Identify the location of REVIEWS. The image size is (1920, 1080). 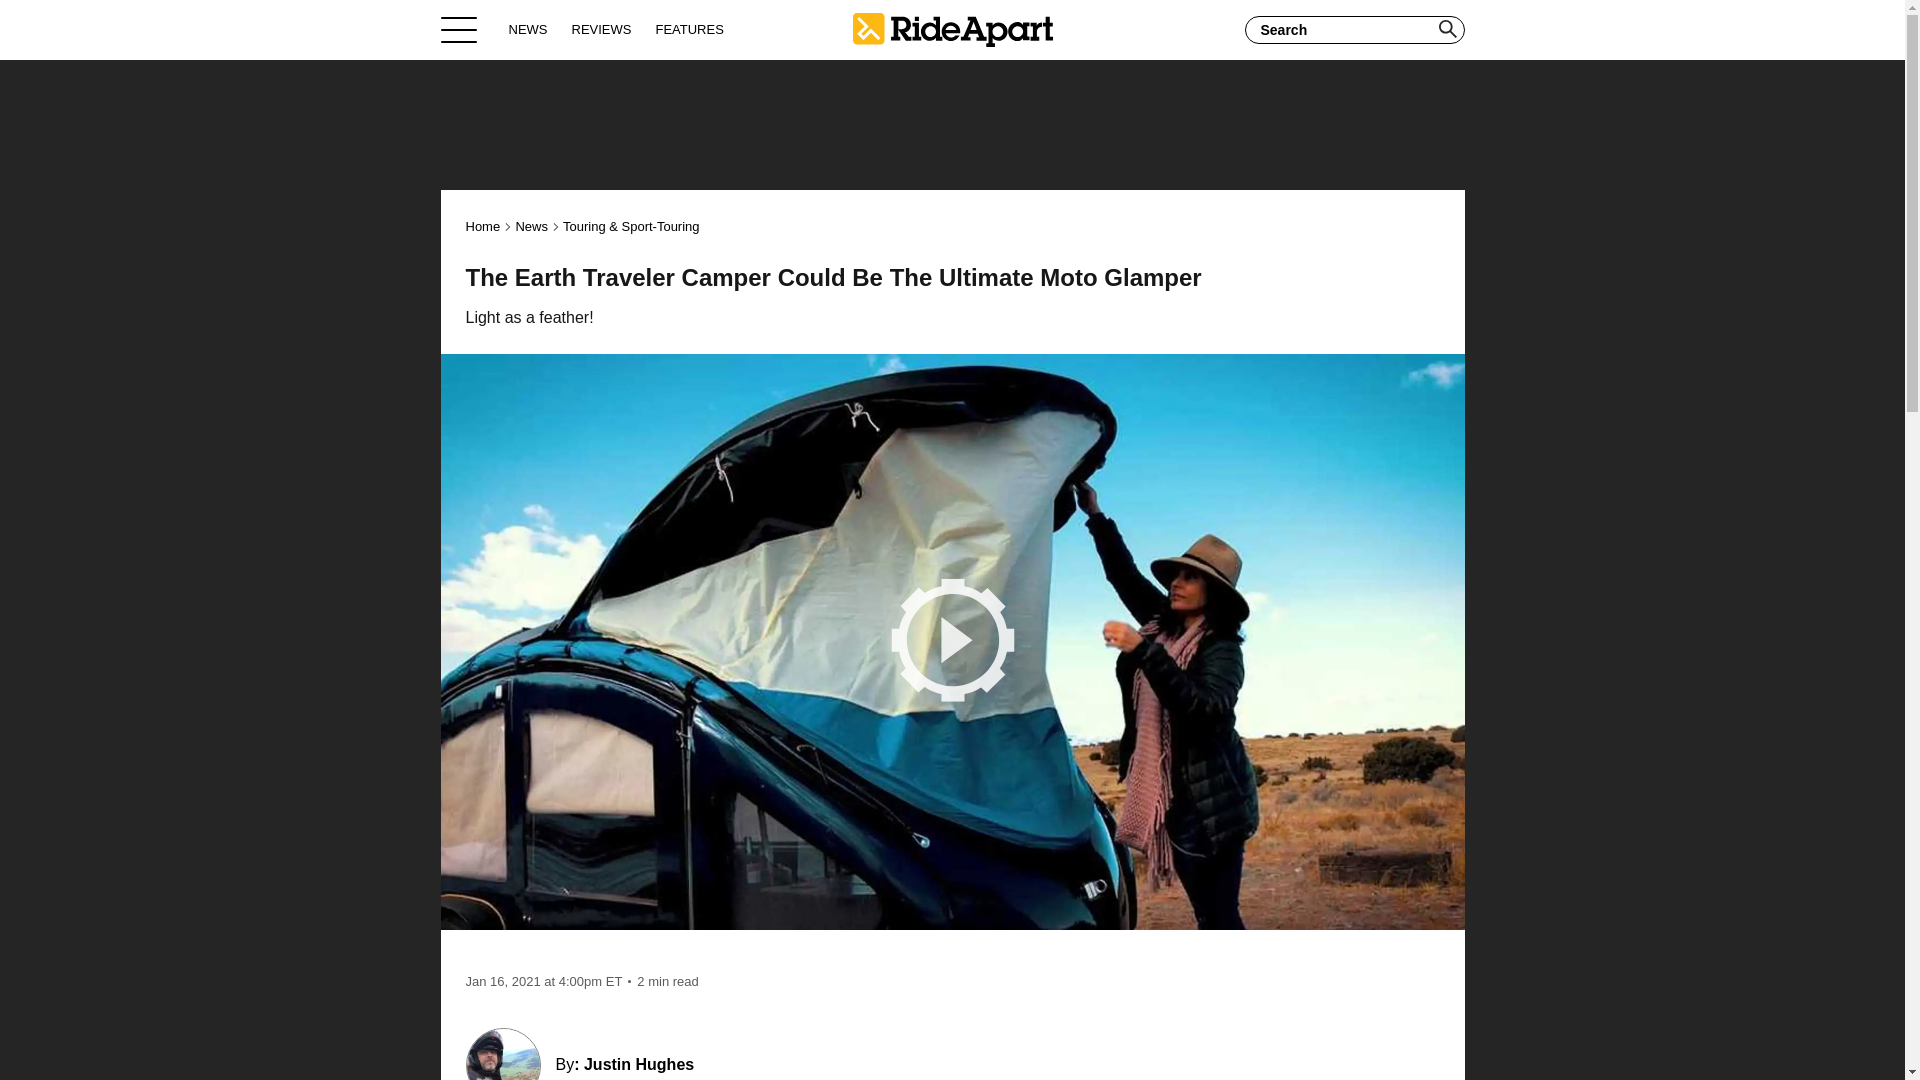
(602, 29).